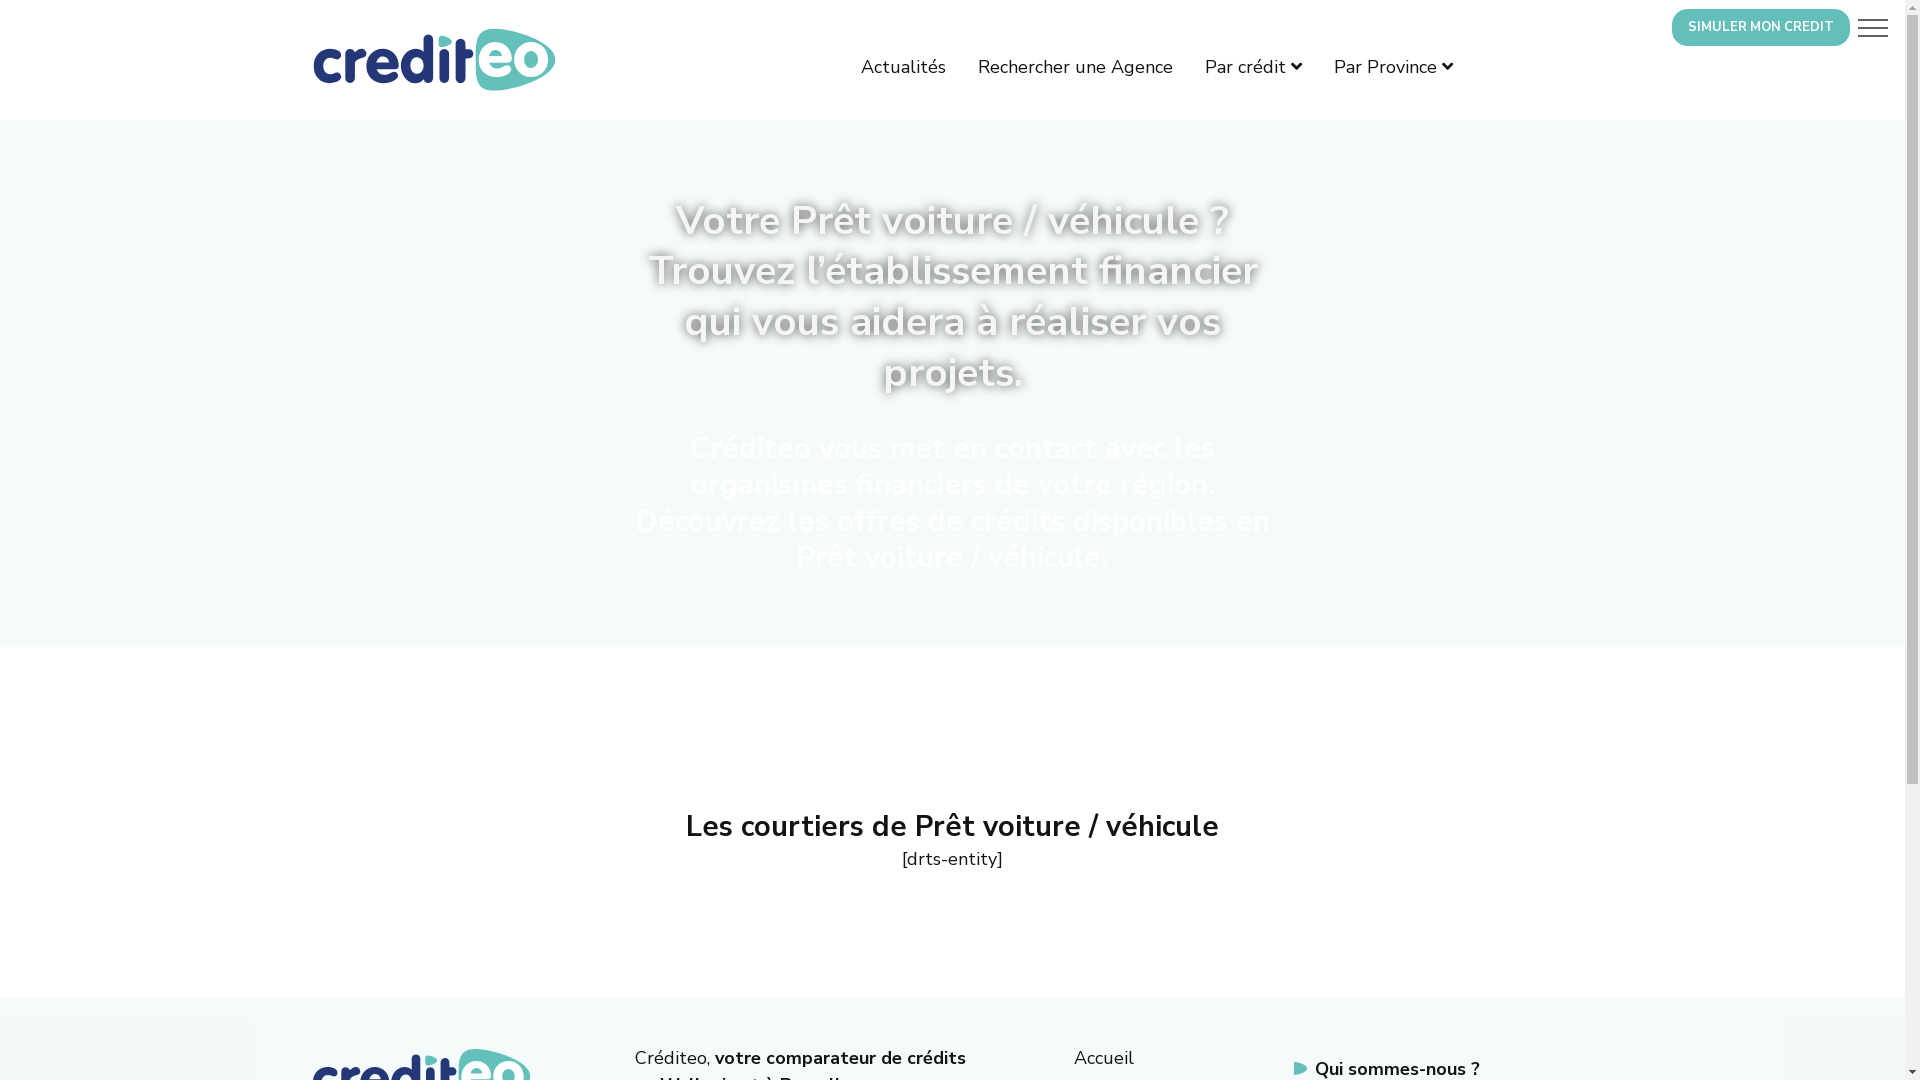 This screenshot has width=1920, height=1080. What do you see at coordinates (1394, 67) in the screenshot?
I see `Par Province` at bounding box center [1394, 67].